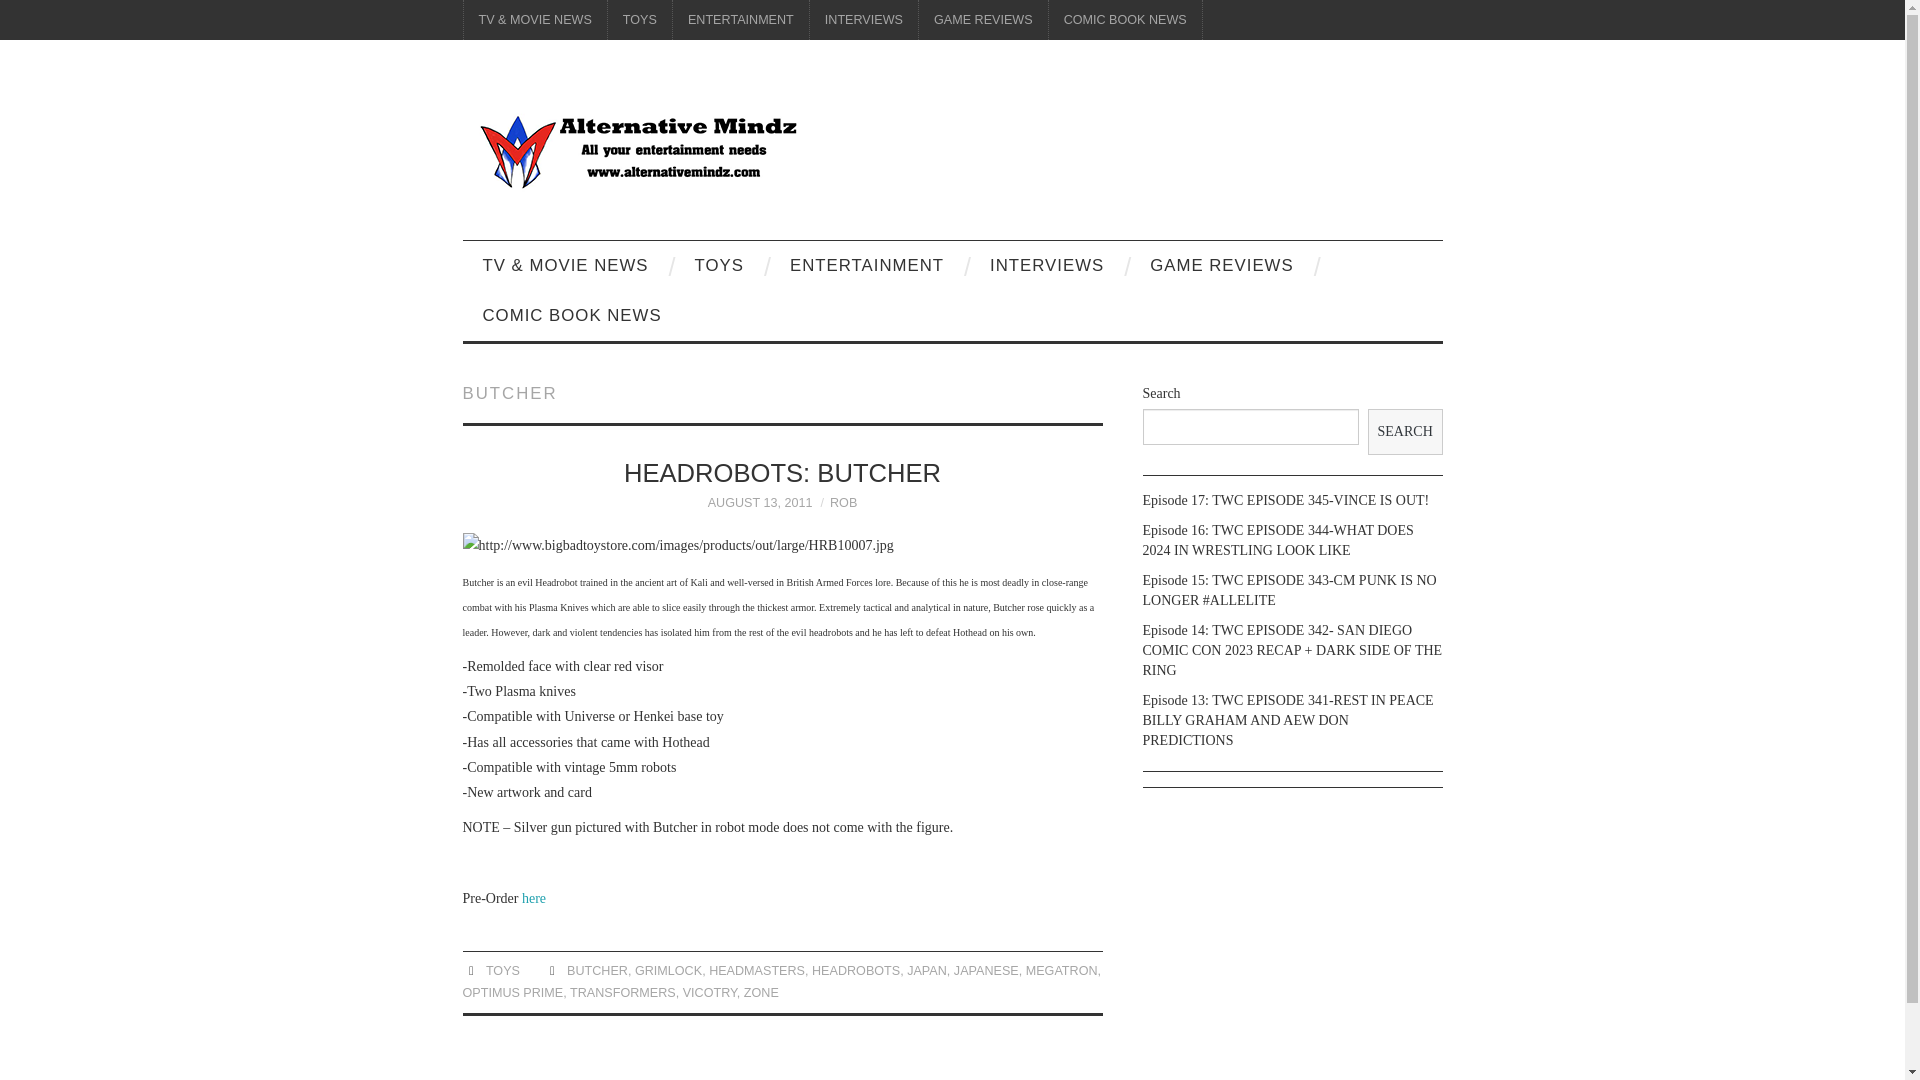 The width and height of the screenshot is (1920, 1080). What do you see at coordinates (1405, 432) in the screenshot?
I see `SEARCH` at bounding box center [1405, 432].